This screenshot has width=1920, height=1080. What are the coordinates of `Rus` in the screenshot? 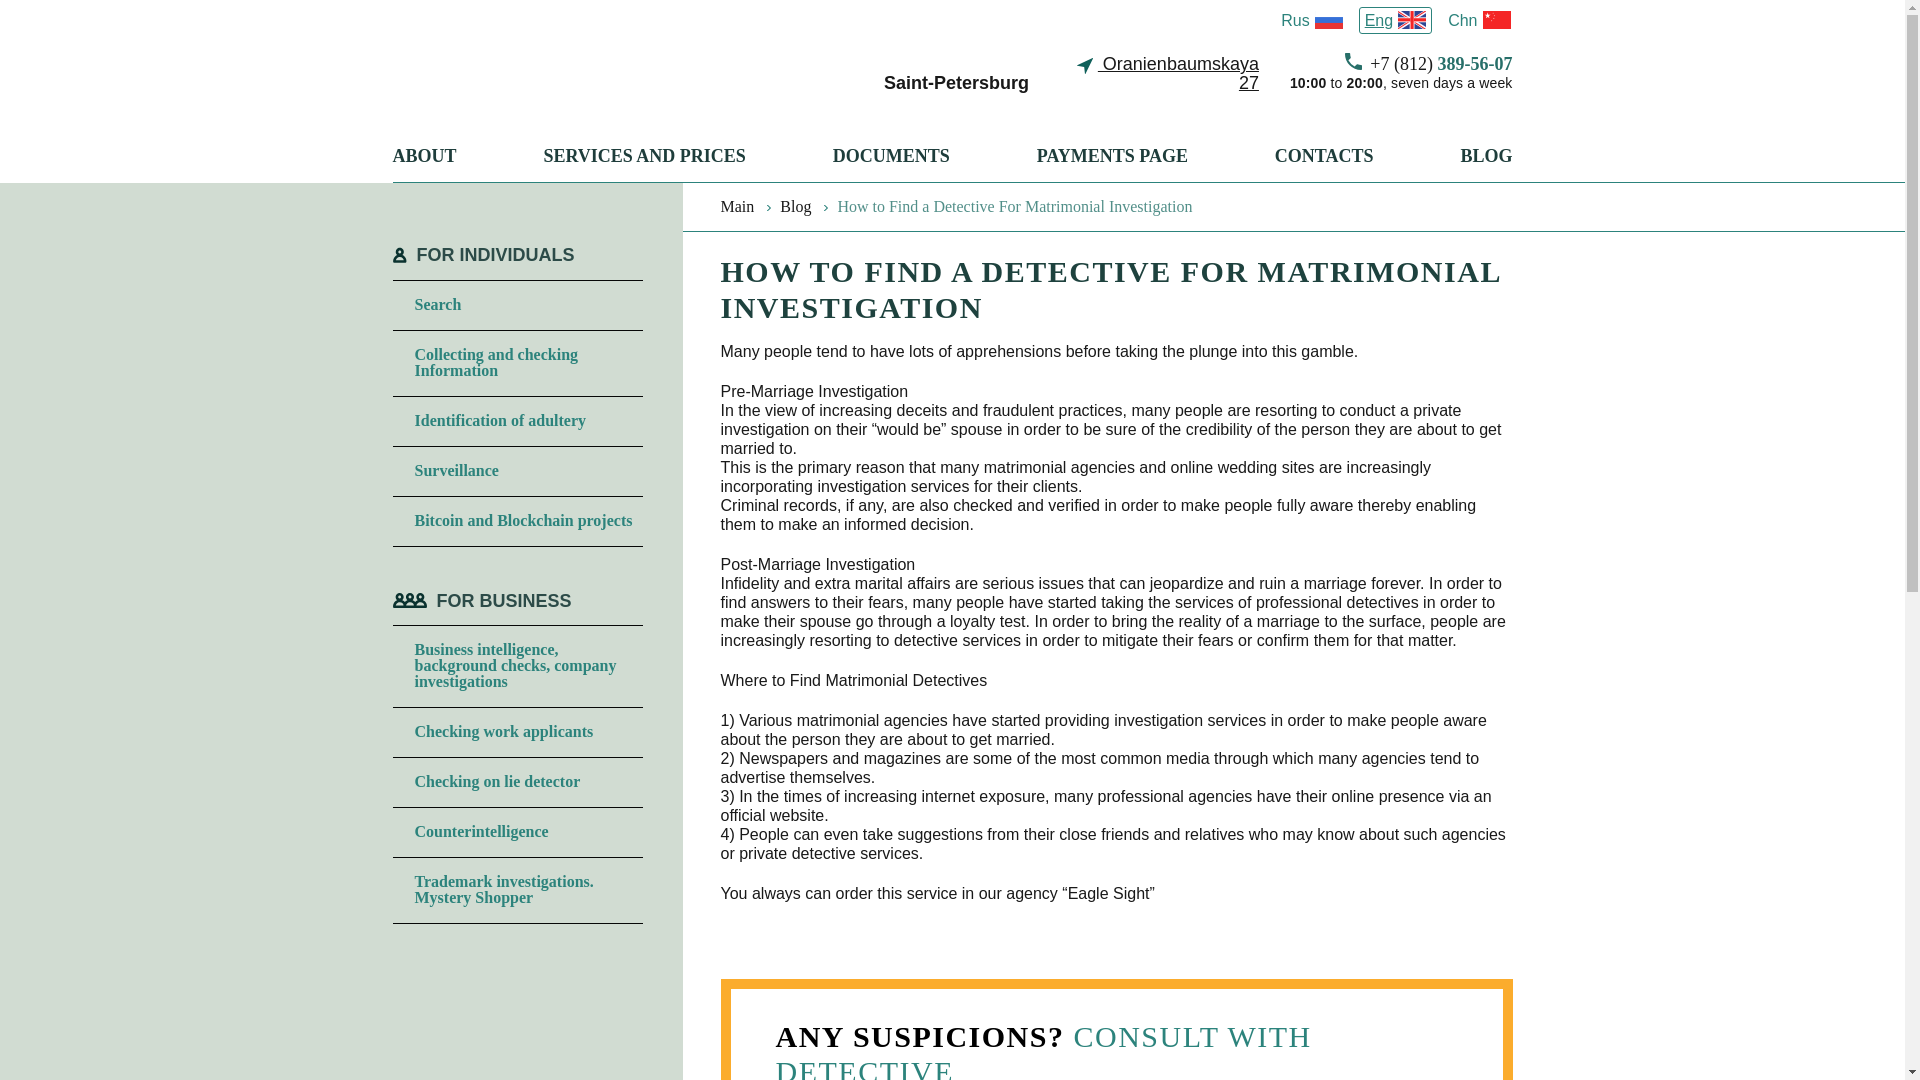 It's located at (1310, 20).